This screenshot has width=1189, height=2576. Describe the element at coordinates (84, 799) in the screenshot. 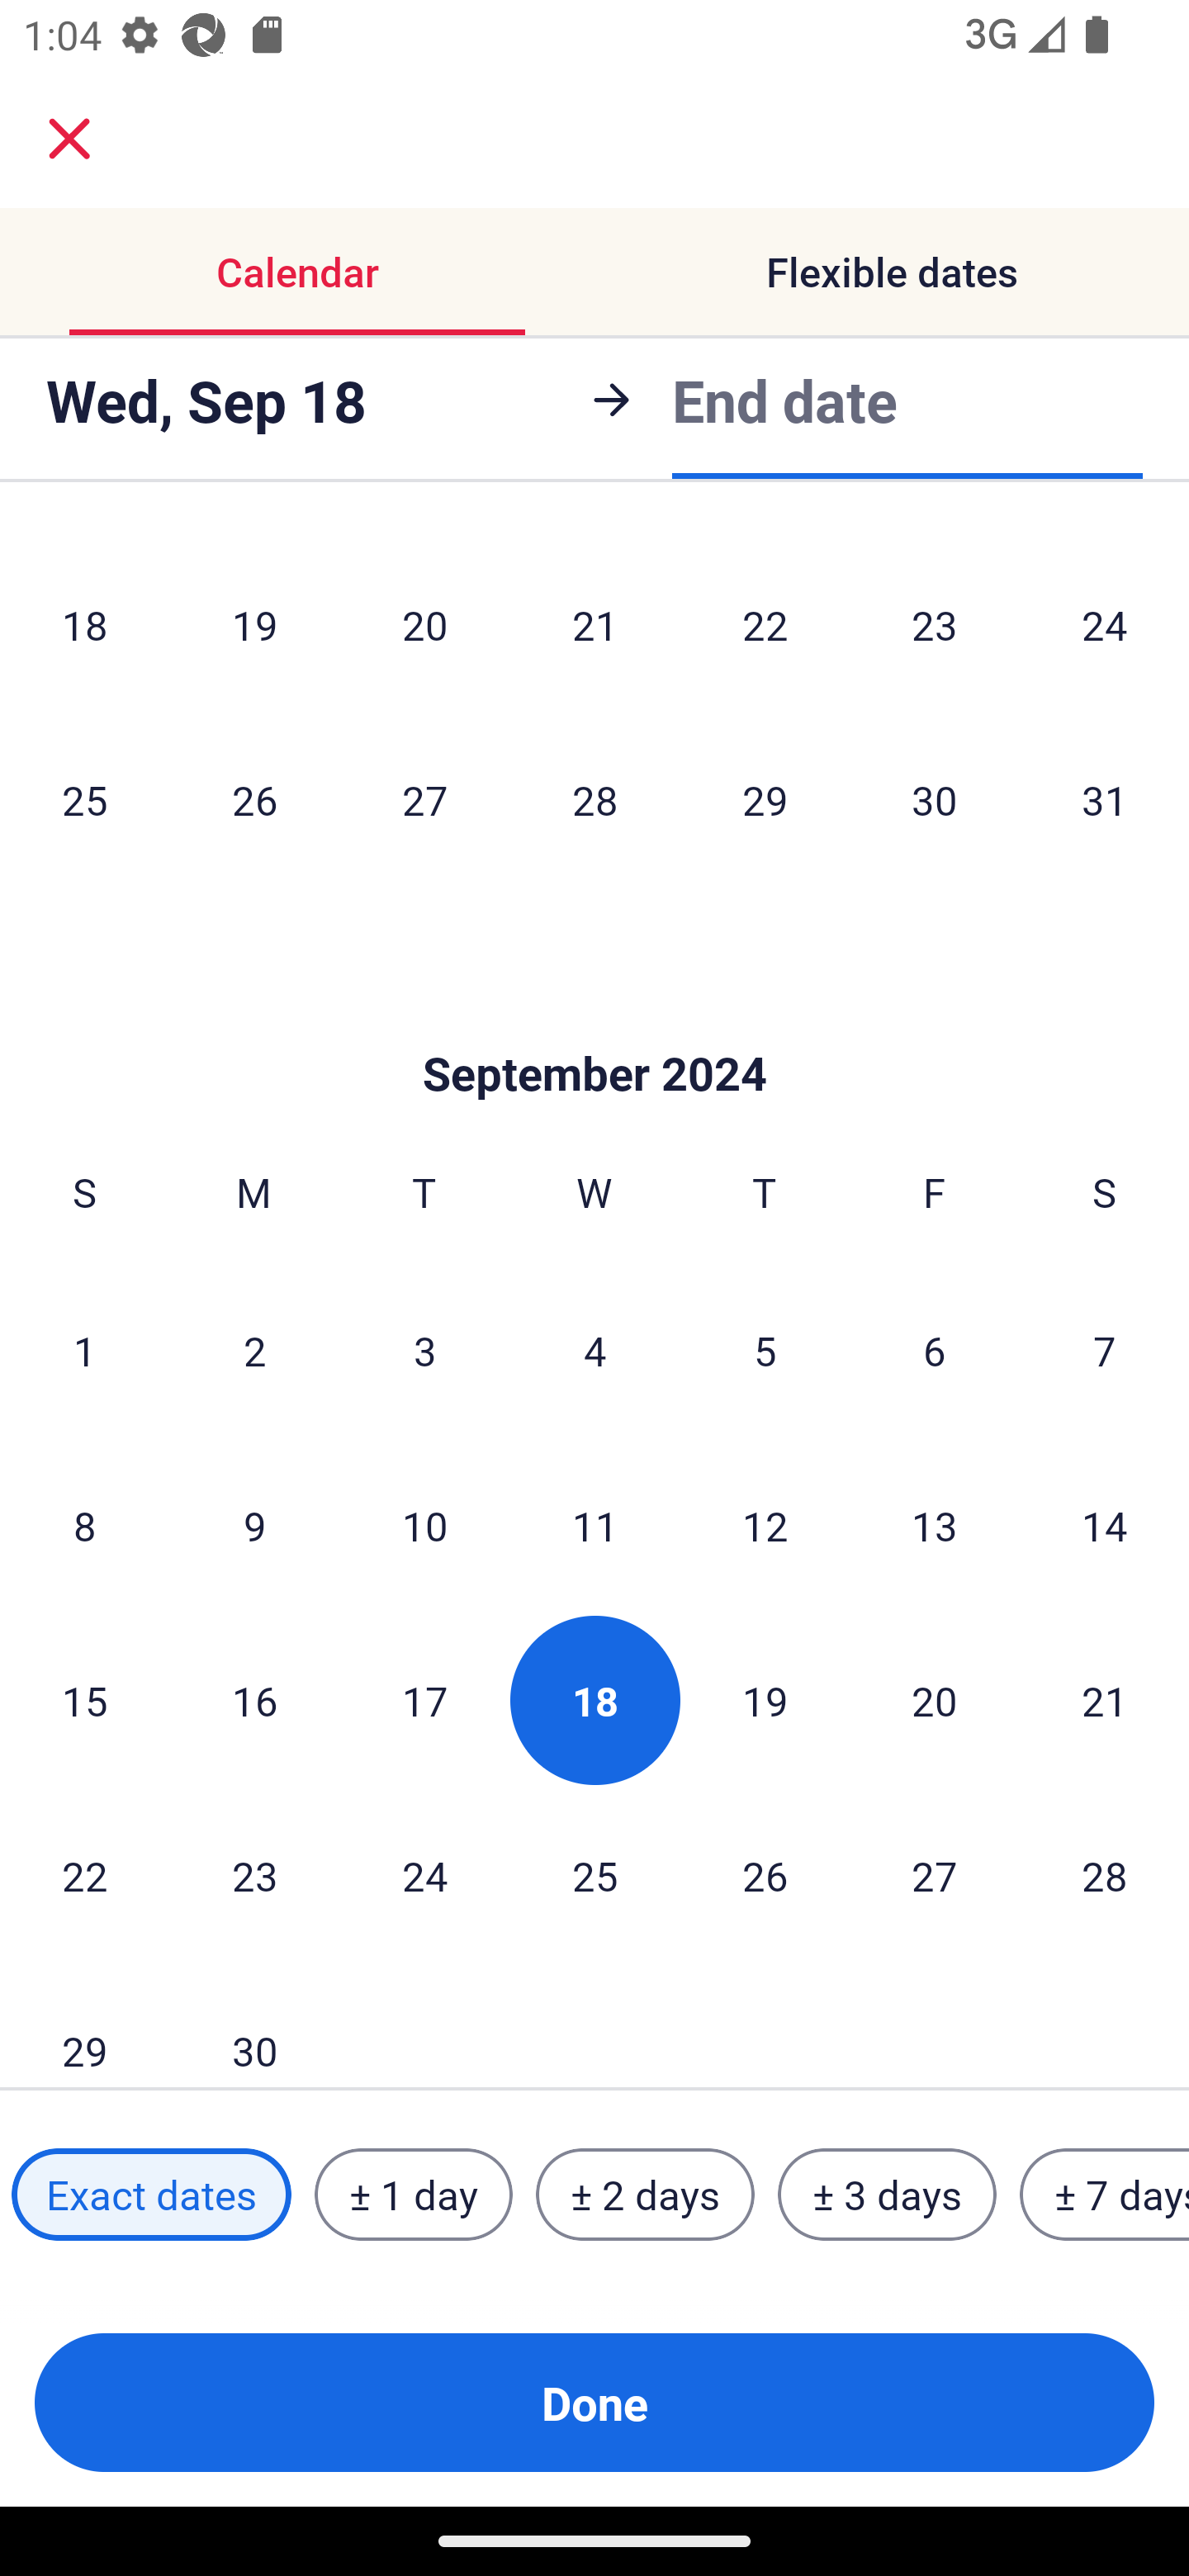

I see `25 Sunday, August 25, 2024` at that location.